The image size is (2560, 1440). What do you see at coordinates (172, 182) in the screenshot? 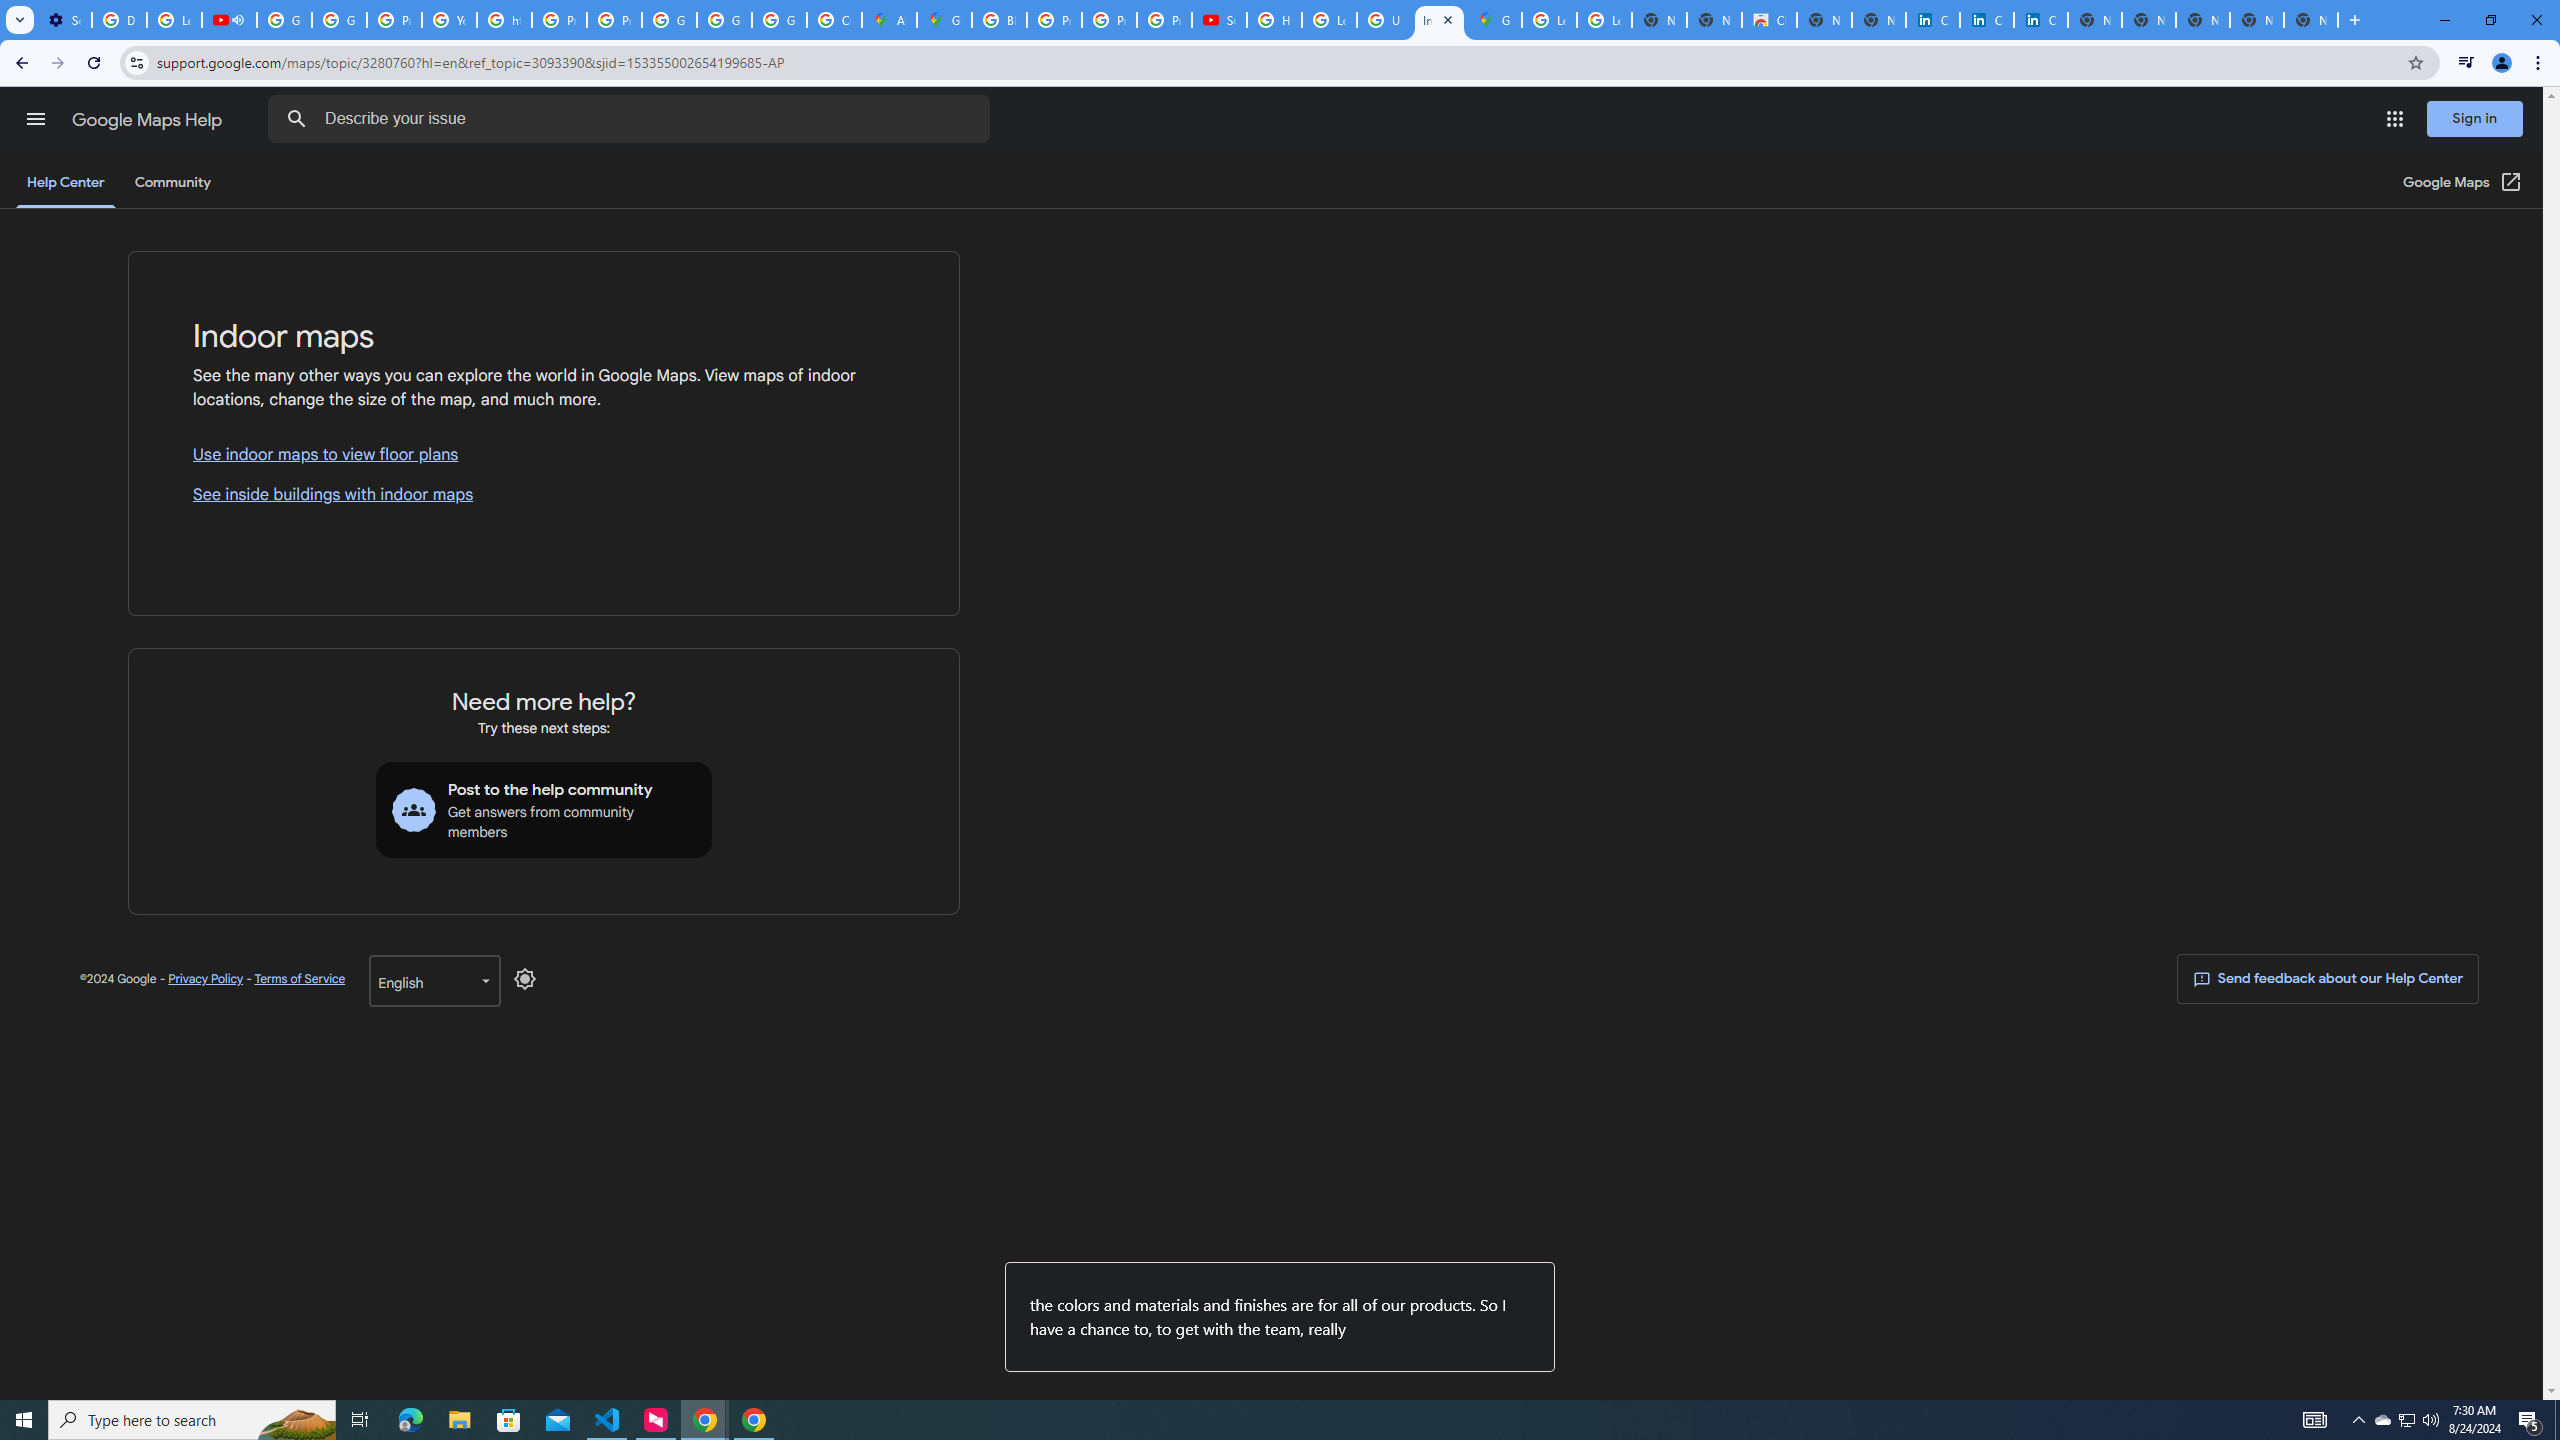
I see `Community` at bounding box center [172, 182].